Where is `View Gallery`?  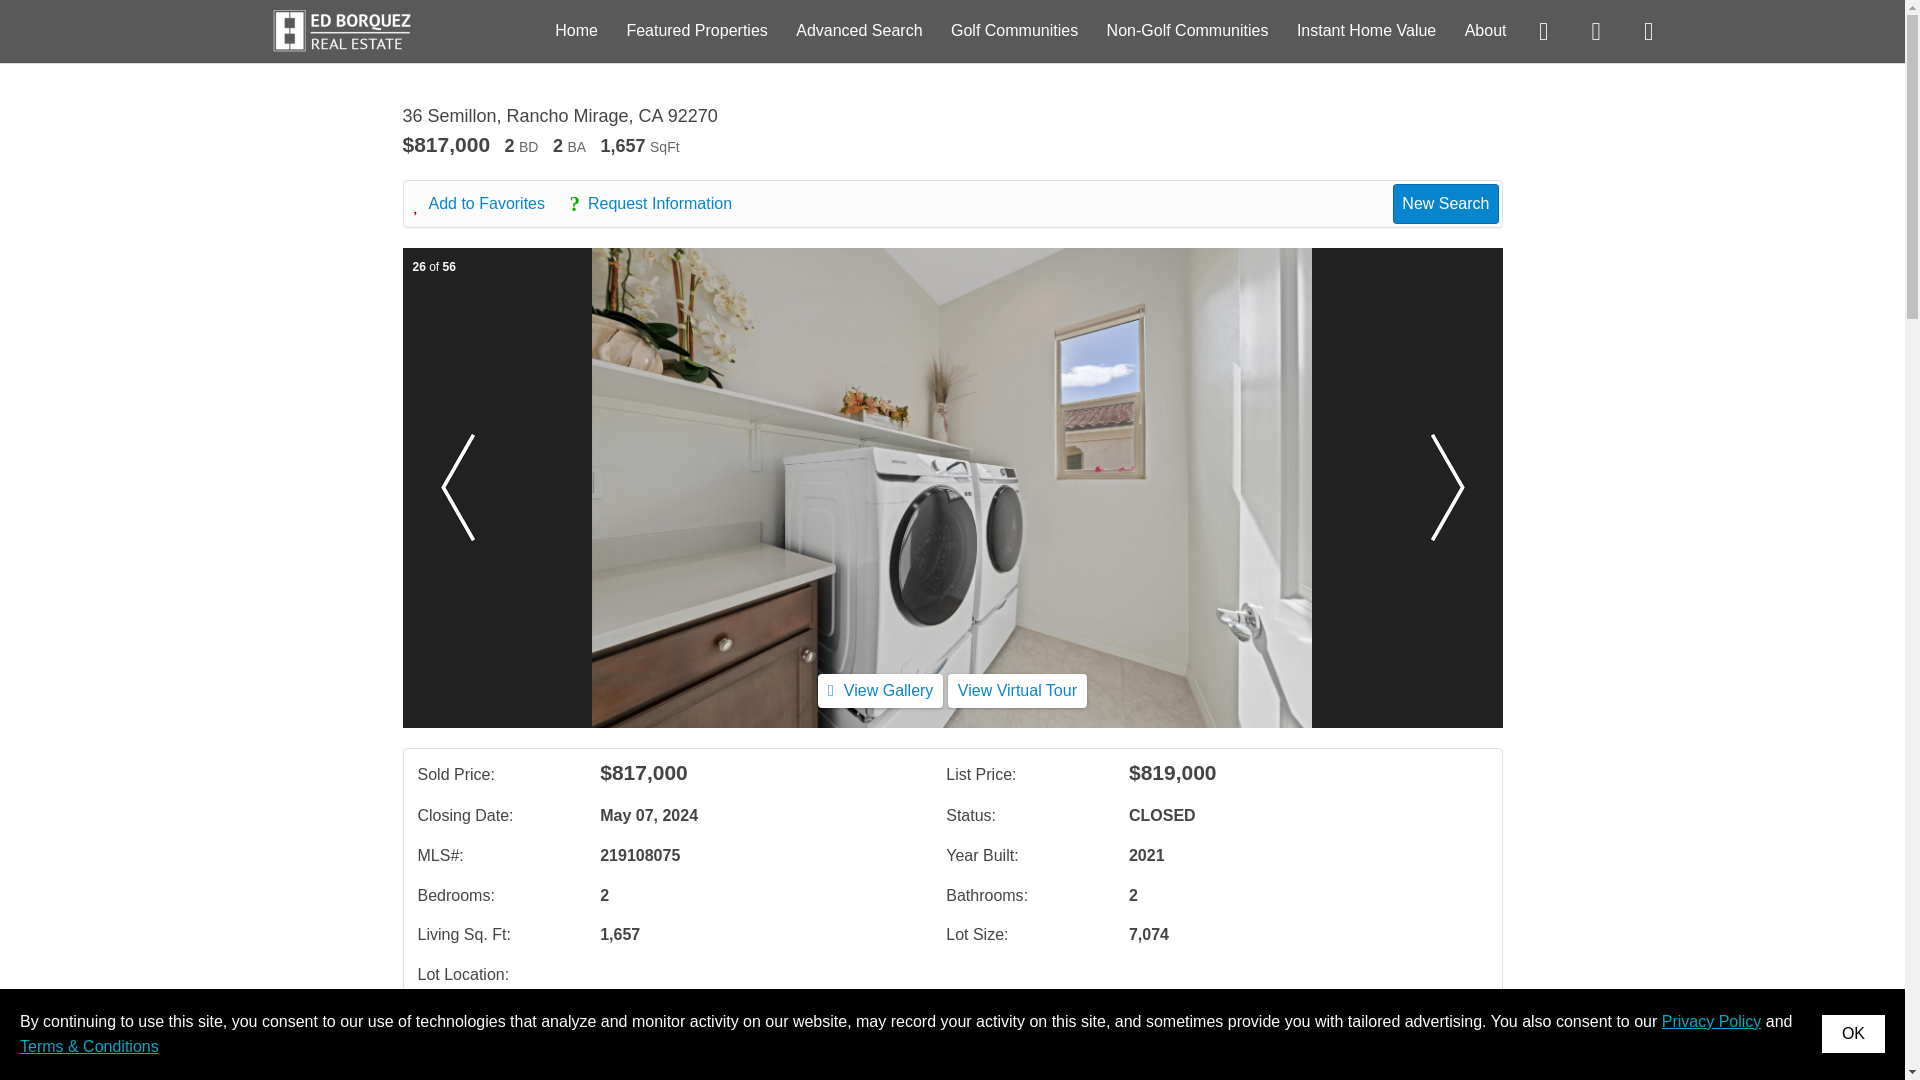
View Gallery is located at coordinates (880, 690).